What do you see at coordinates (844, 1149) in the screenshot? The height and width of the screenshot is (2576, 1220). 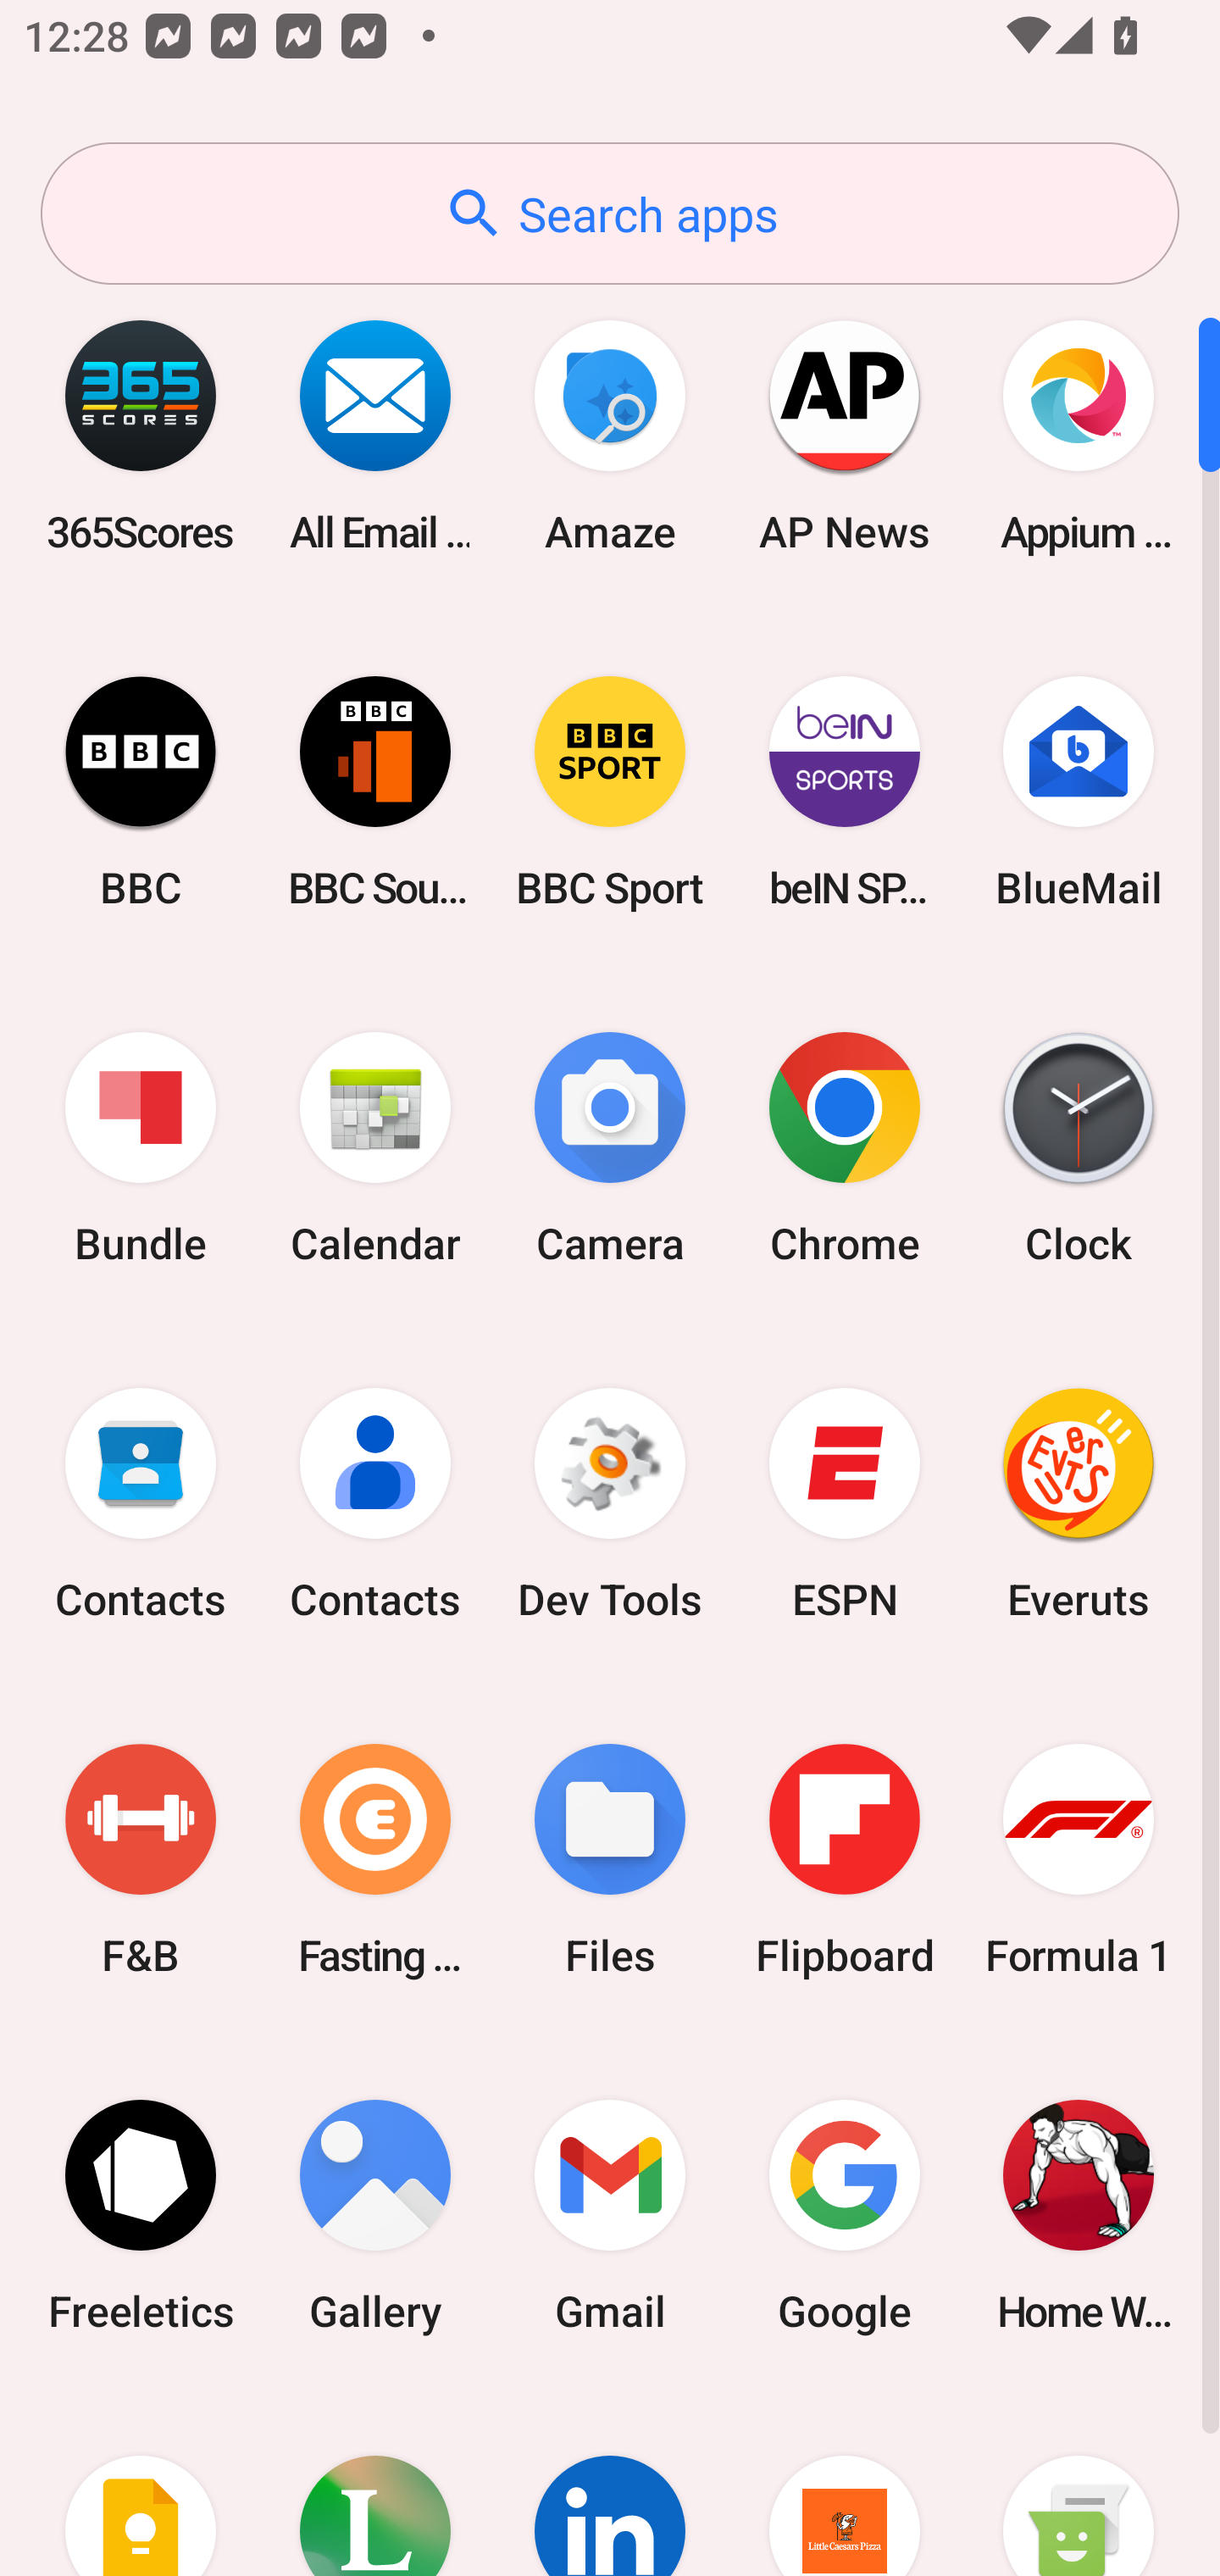 I see `Chrome` at bounding box center [844, 1149].